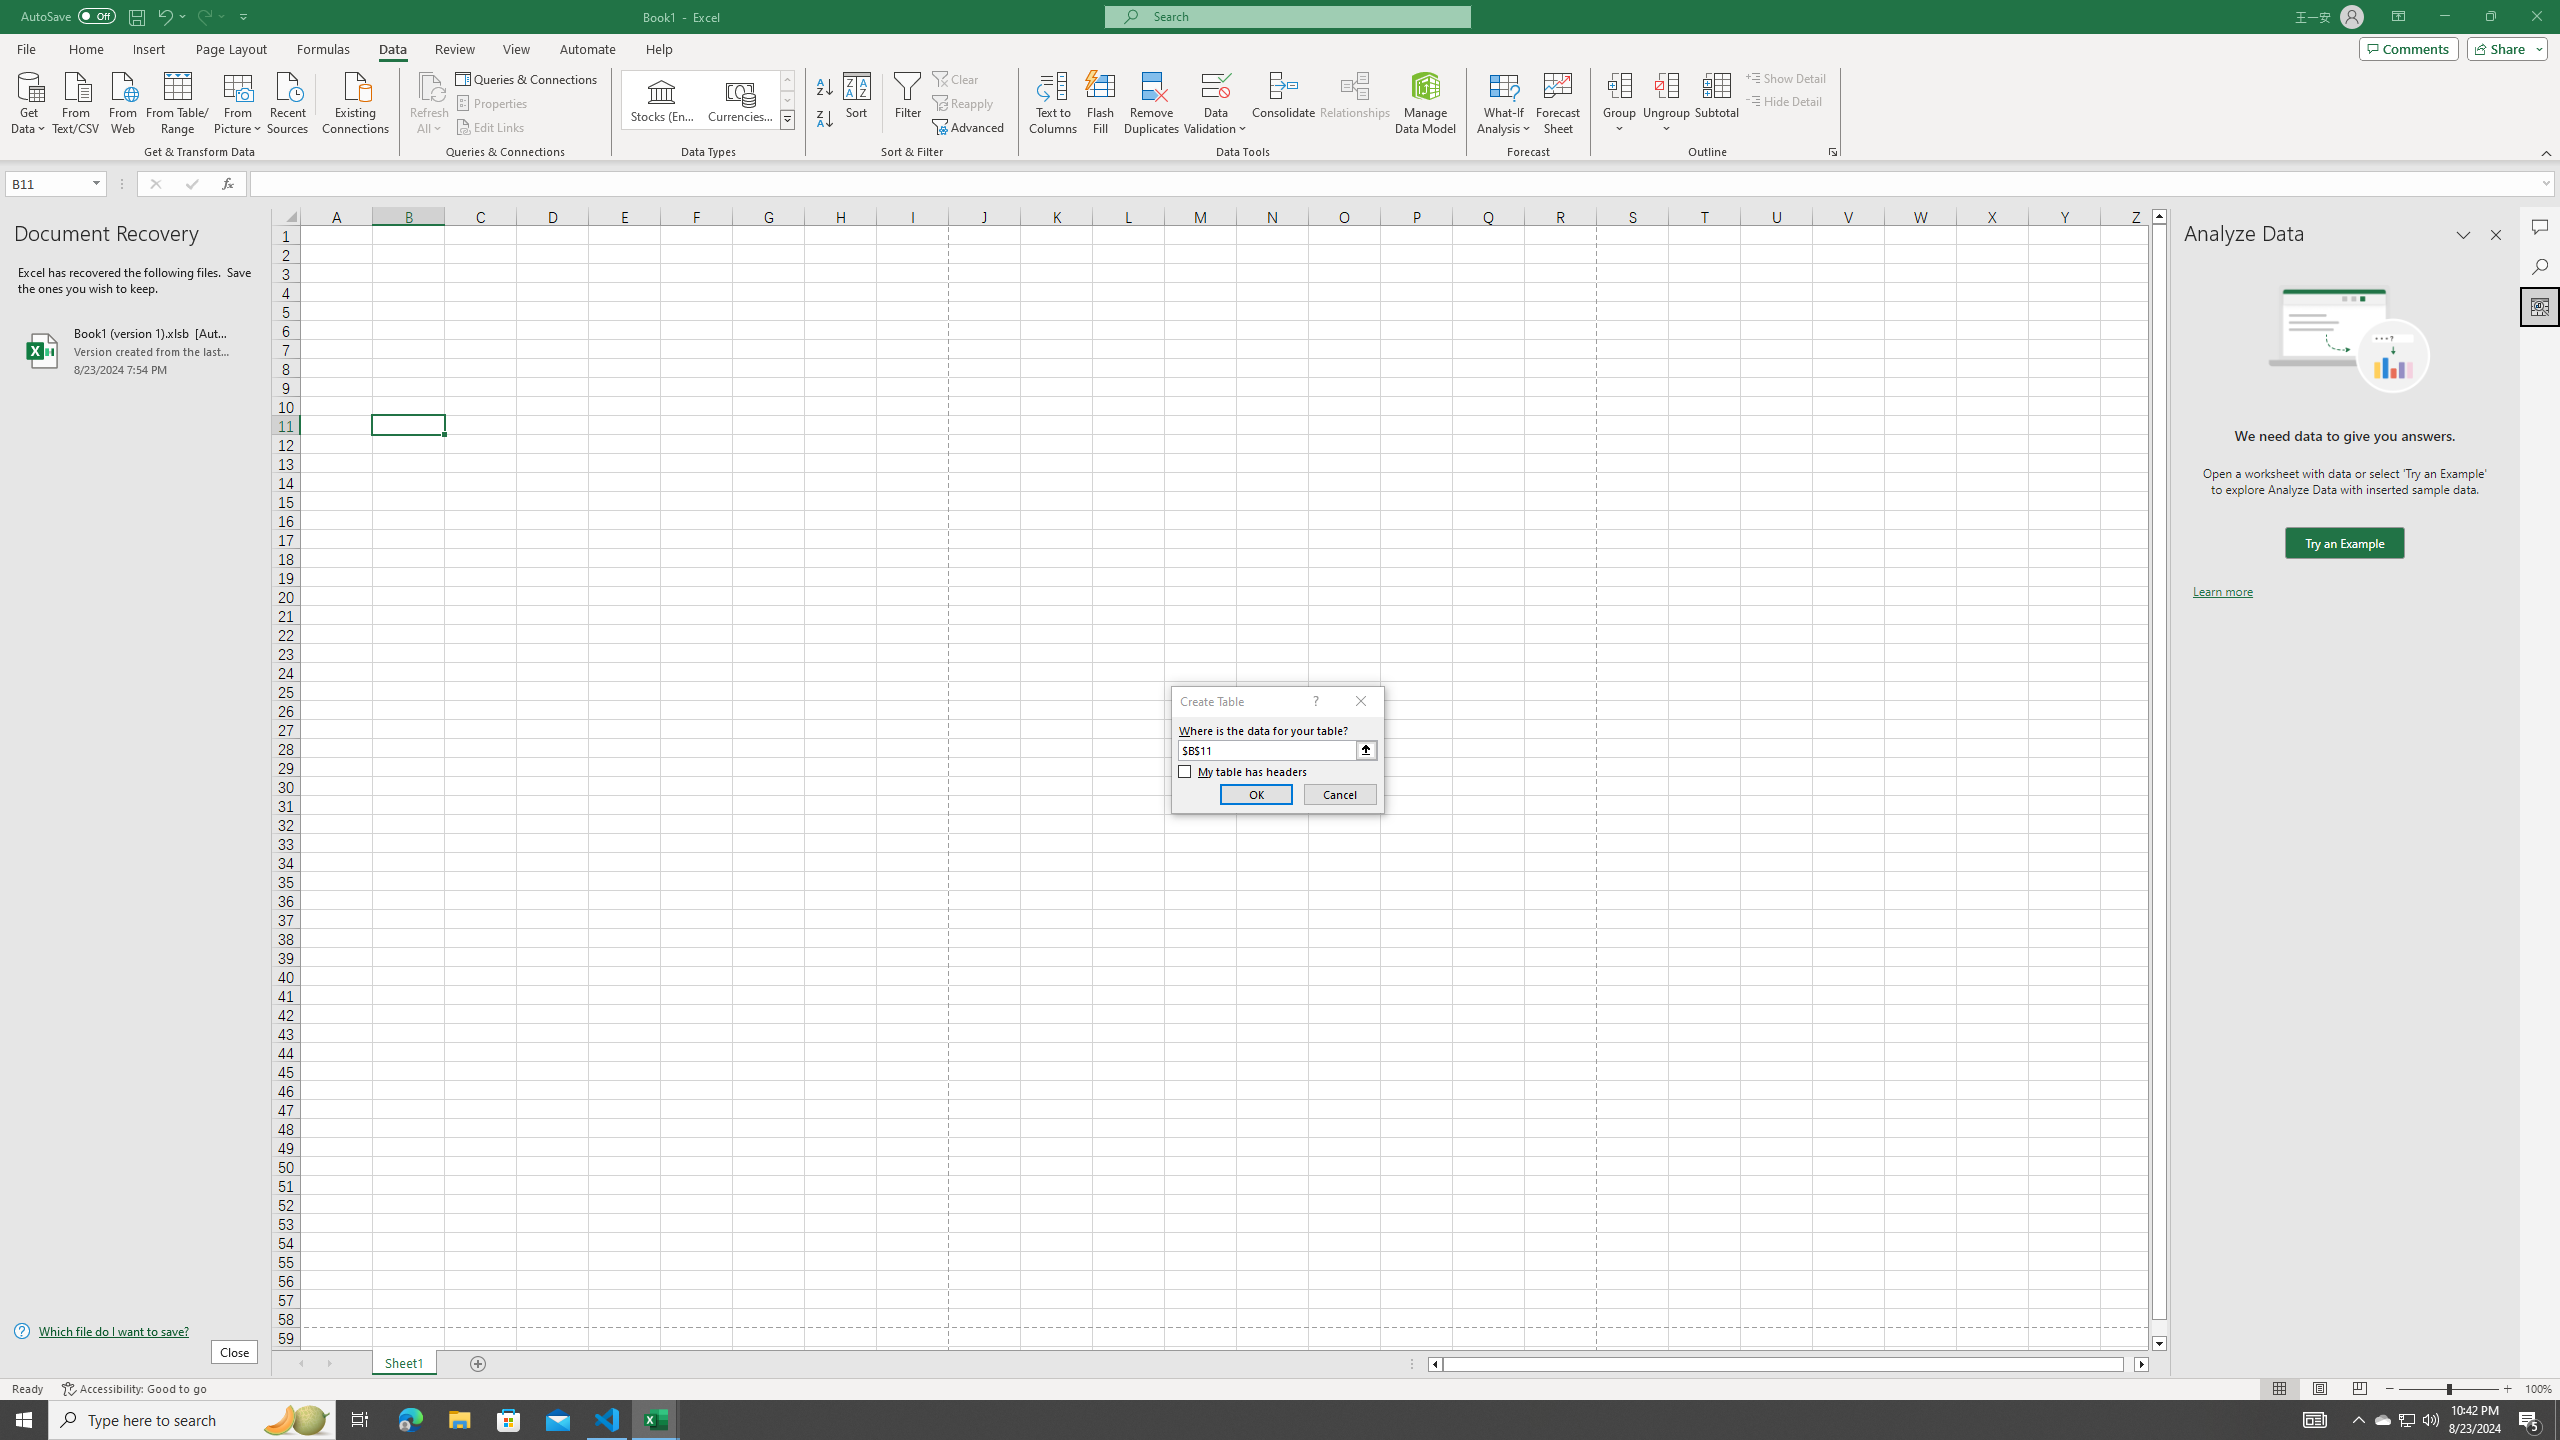 The image size is (2560, 1440). What do you see at coordinates (1666, 103) in the screenshot?
I see `Ungroup...` at bounding box center [1666, 103].